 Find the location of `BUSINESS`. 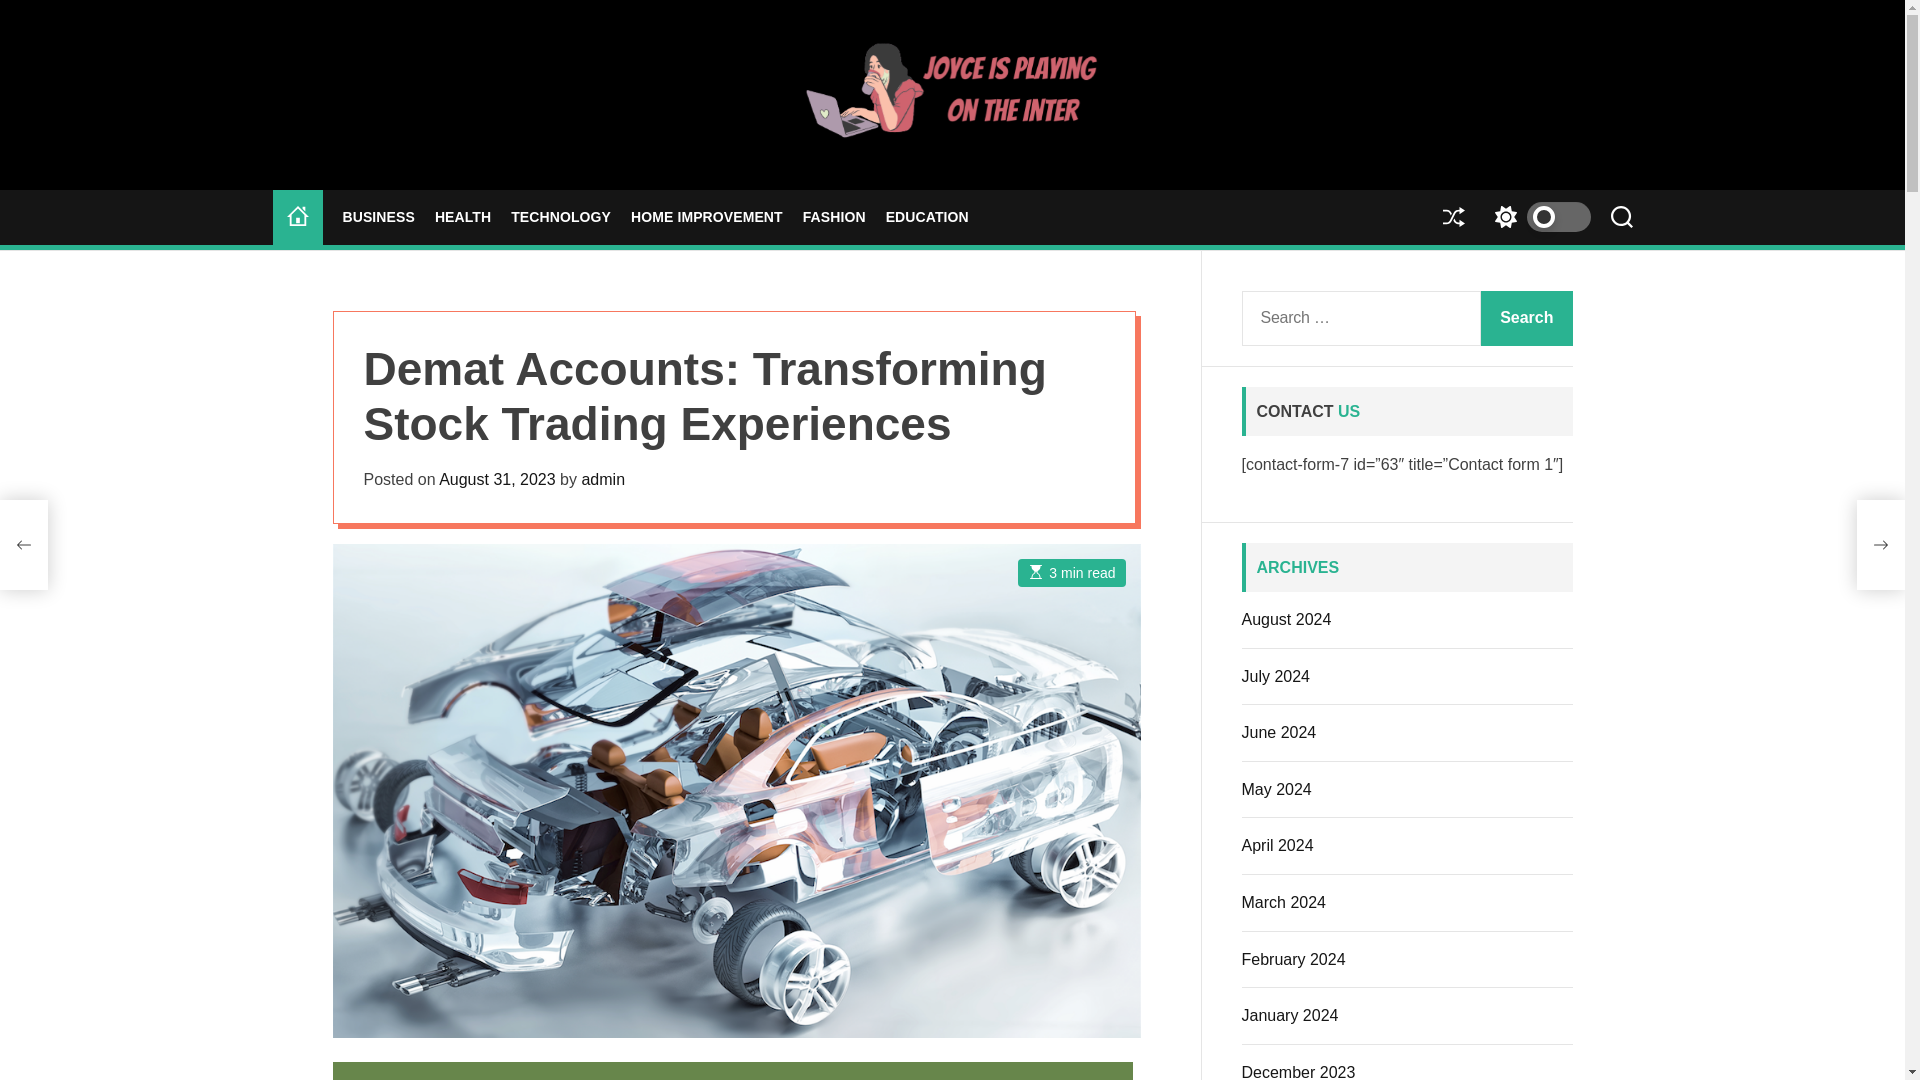

BUSINESS is located at coordinates (378, 217).